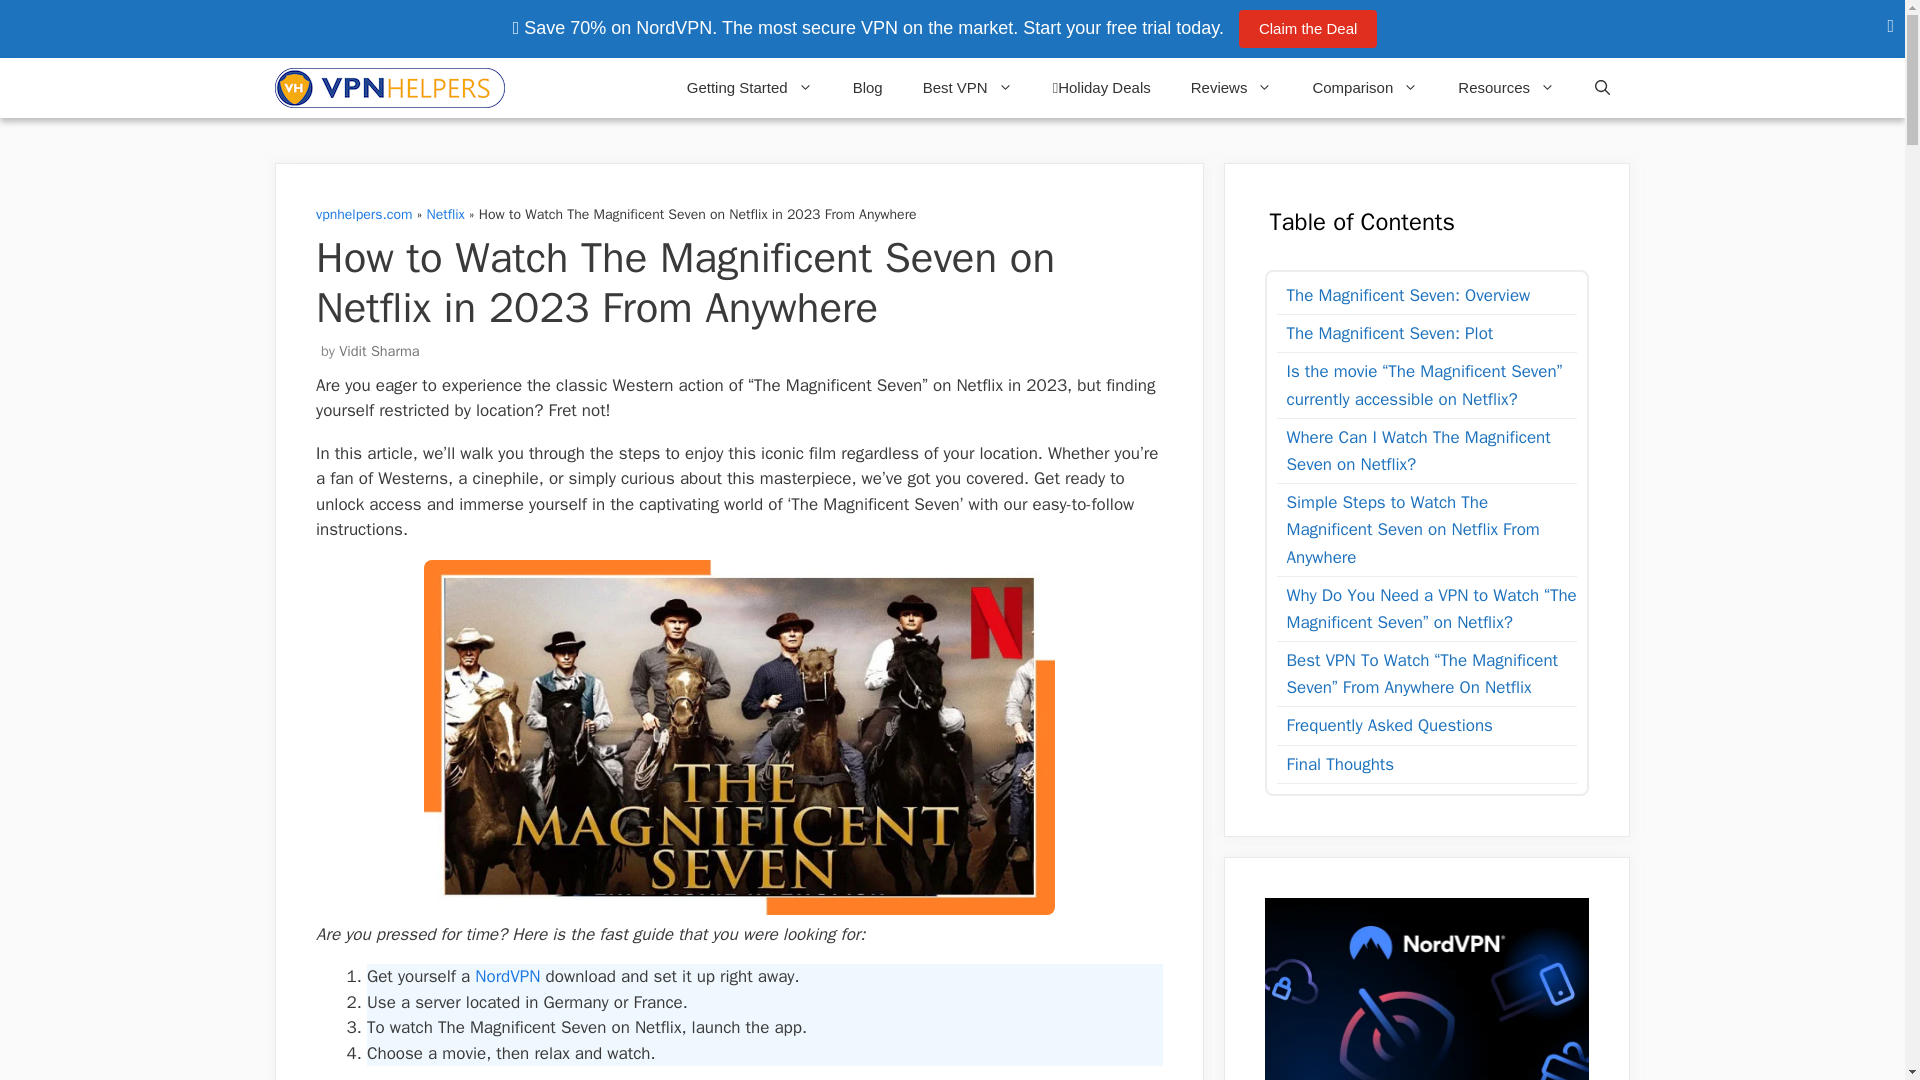  What do you see at coordinates (394, 88) in the screenshot?
I see `VPN Helpers` at bounding box center [394, 88].